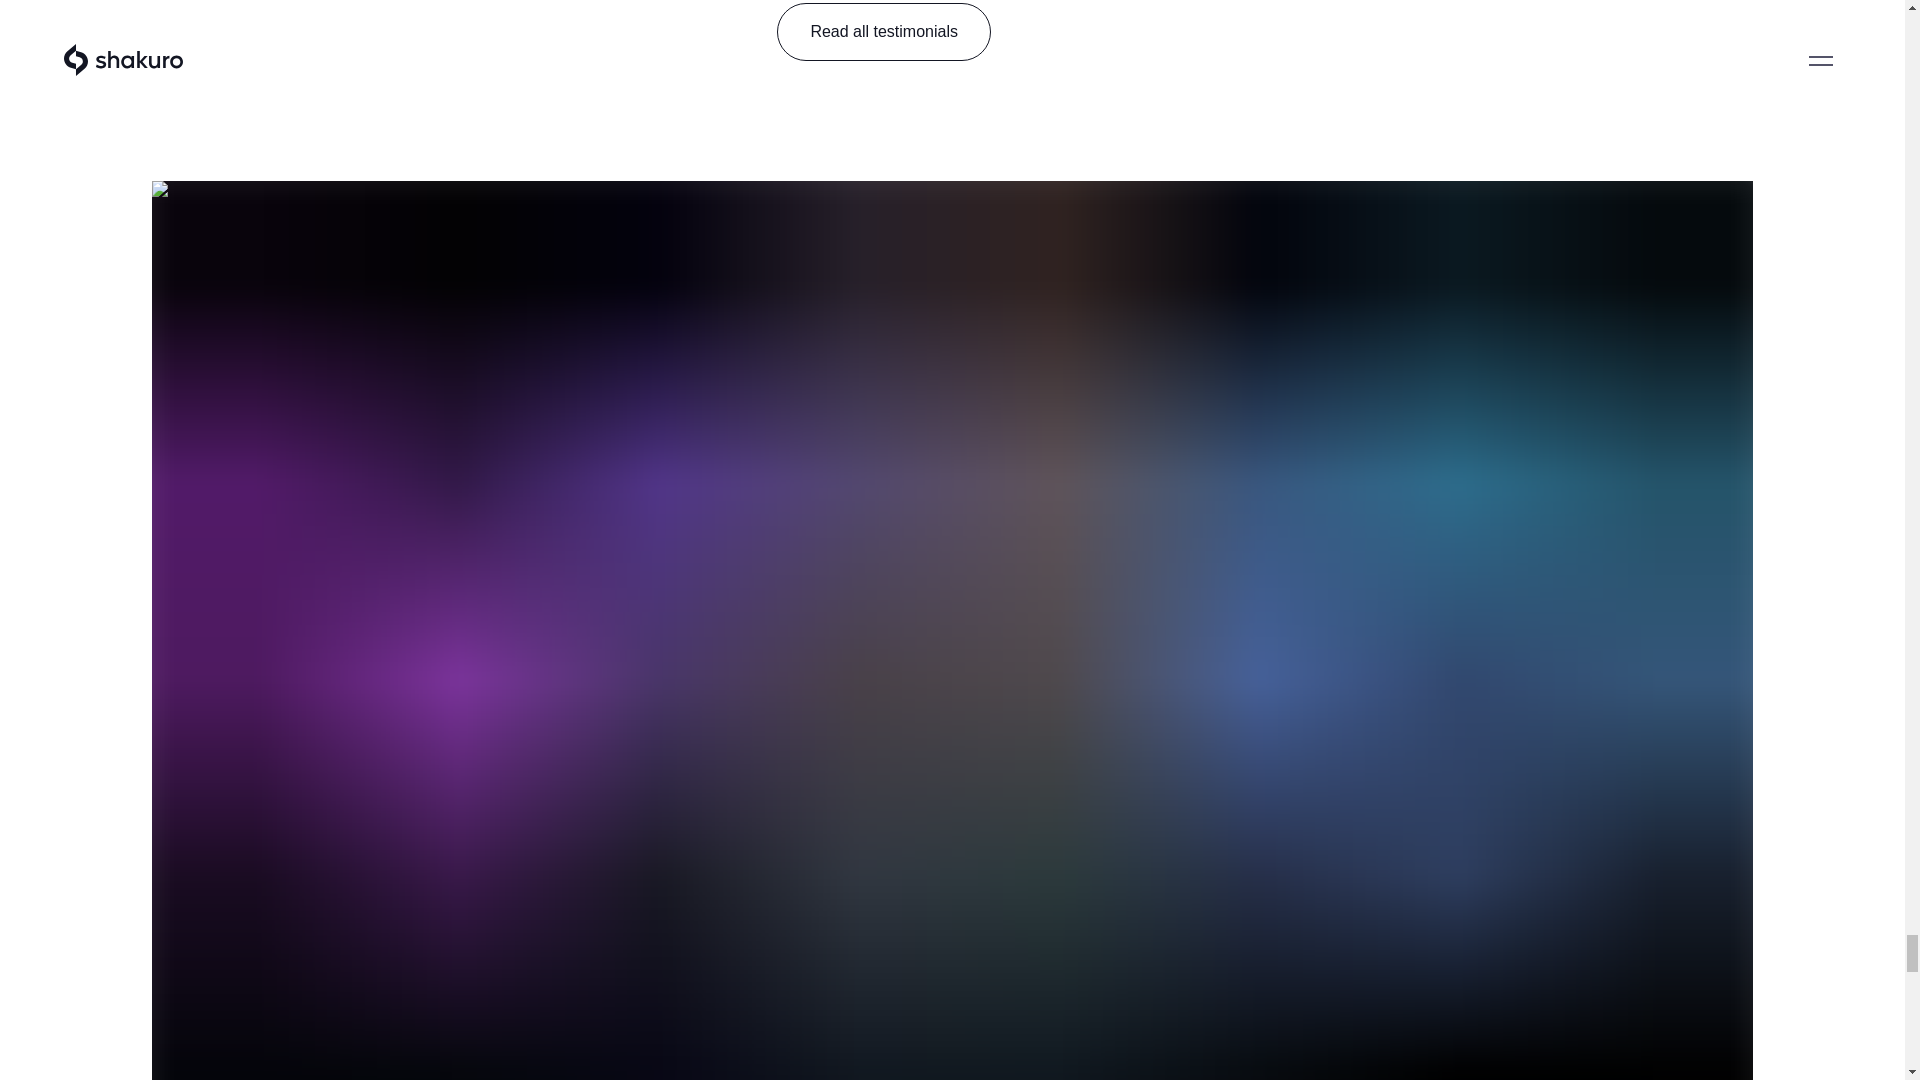 The height and width of the screenshot is (1080, 1920). Describe the element at coordinates (884, 32) in the screenshot. I see `Read all testimonials` at that location.